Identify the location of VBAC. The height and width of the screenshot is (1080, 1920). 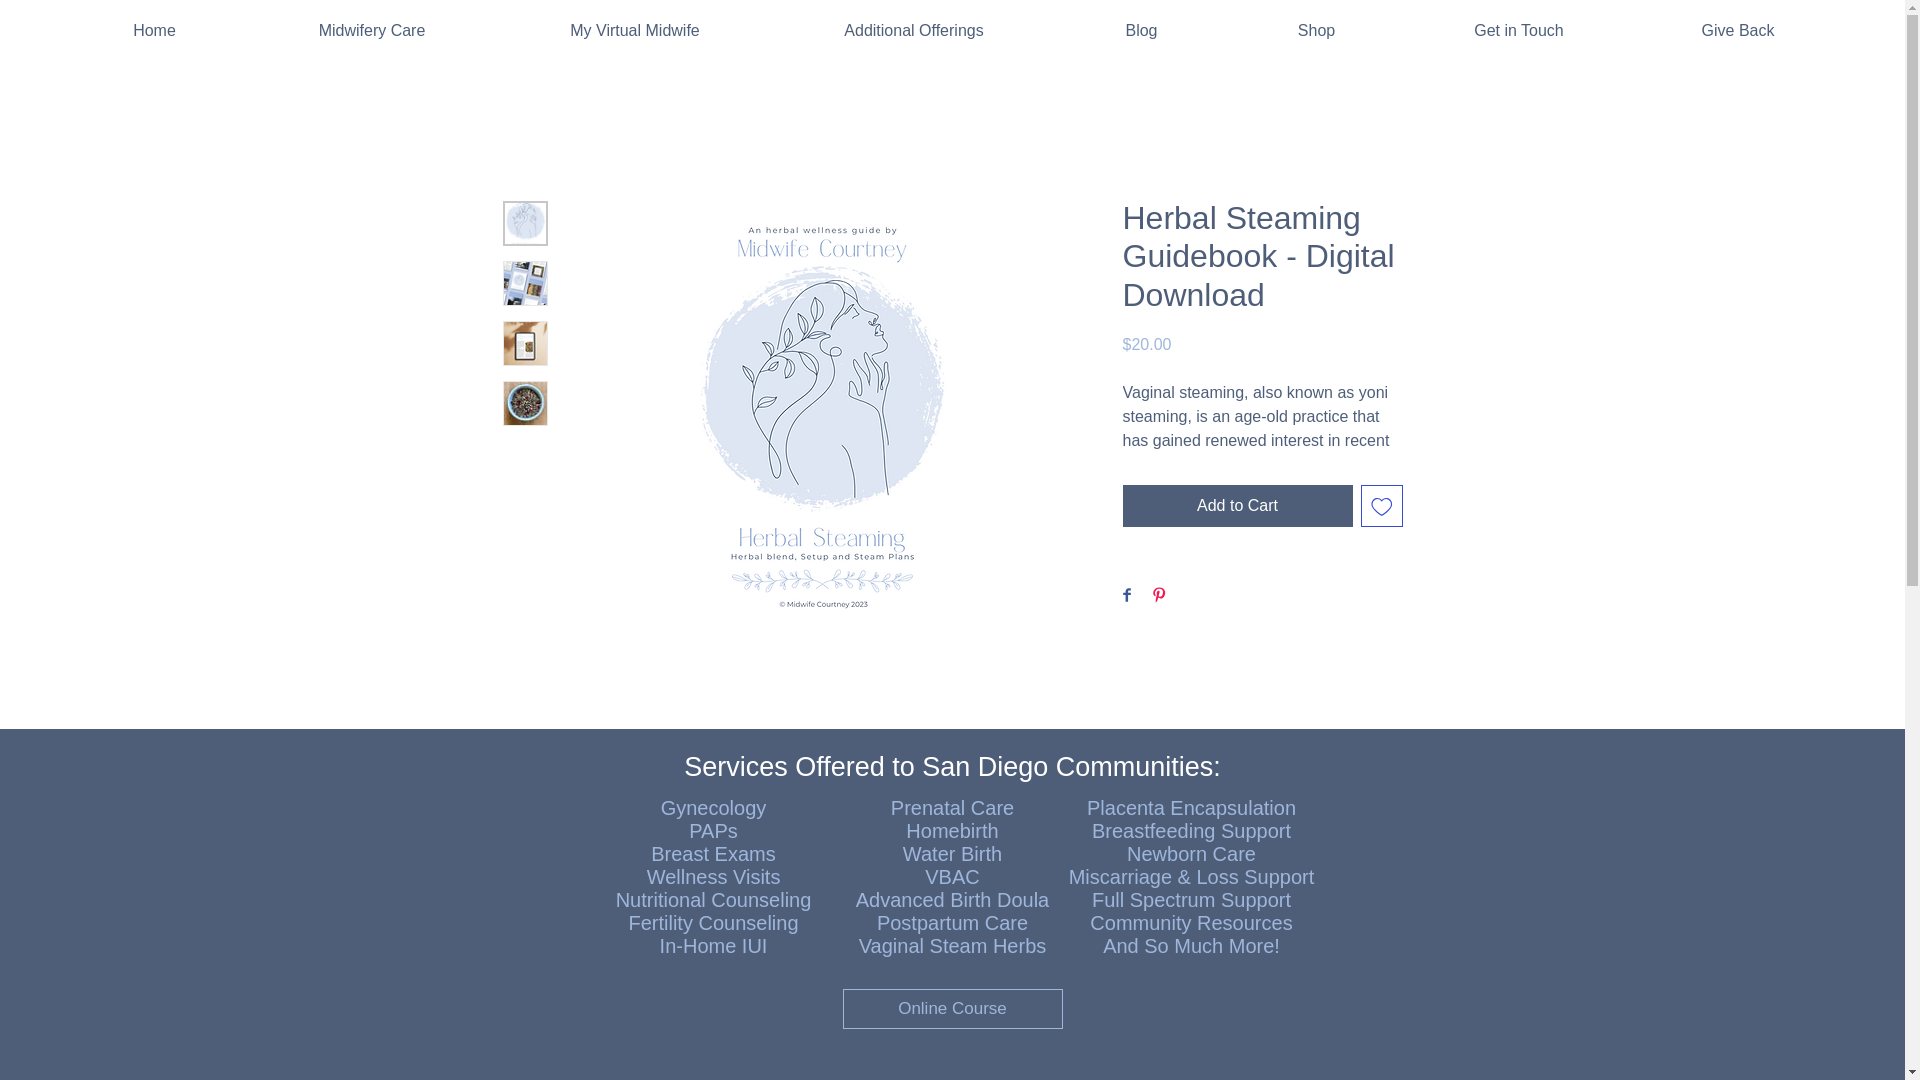
(952, 876).